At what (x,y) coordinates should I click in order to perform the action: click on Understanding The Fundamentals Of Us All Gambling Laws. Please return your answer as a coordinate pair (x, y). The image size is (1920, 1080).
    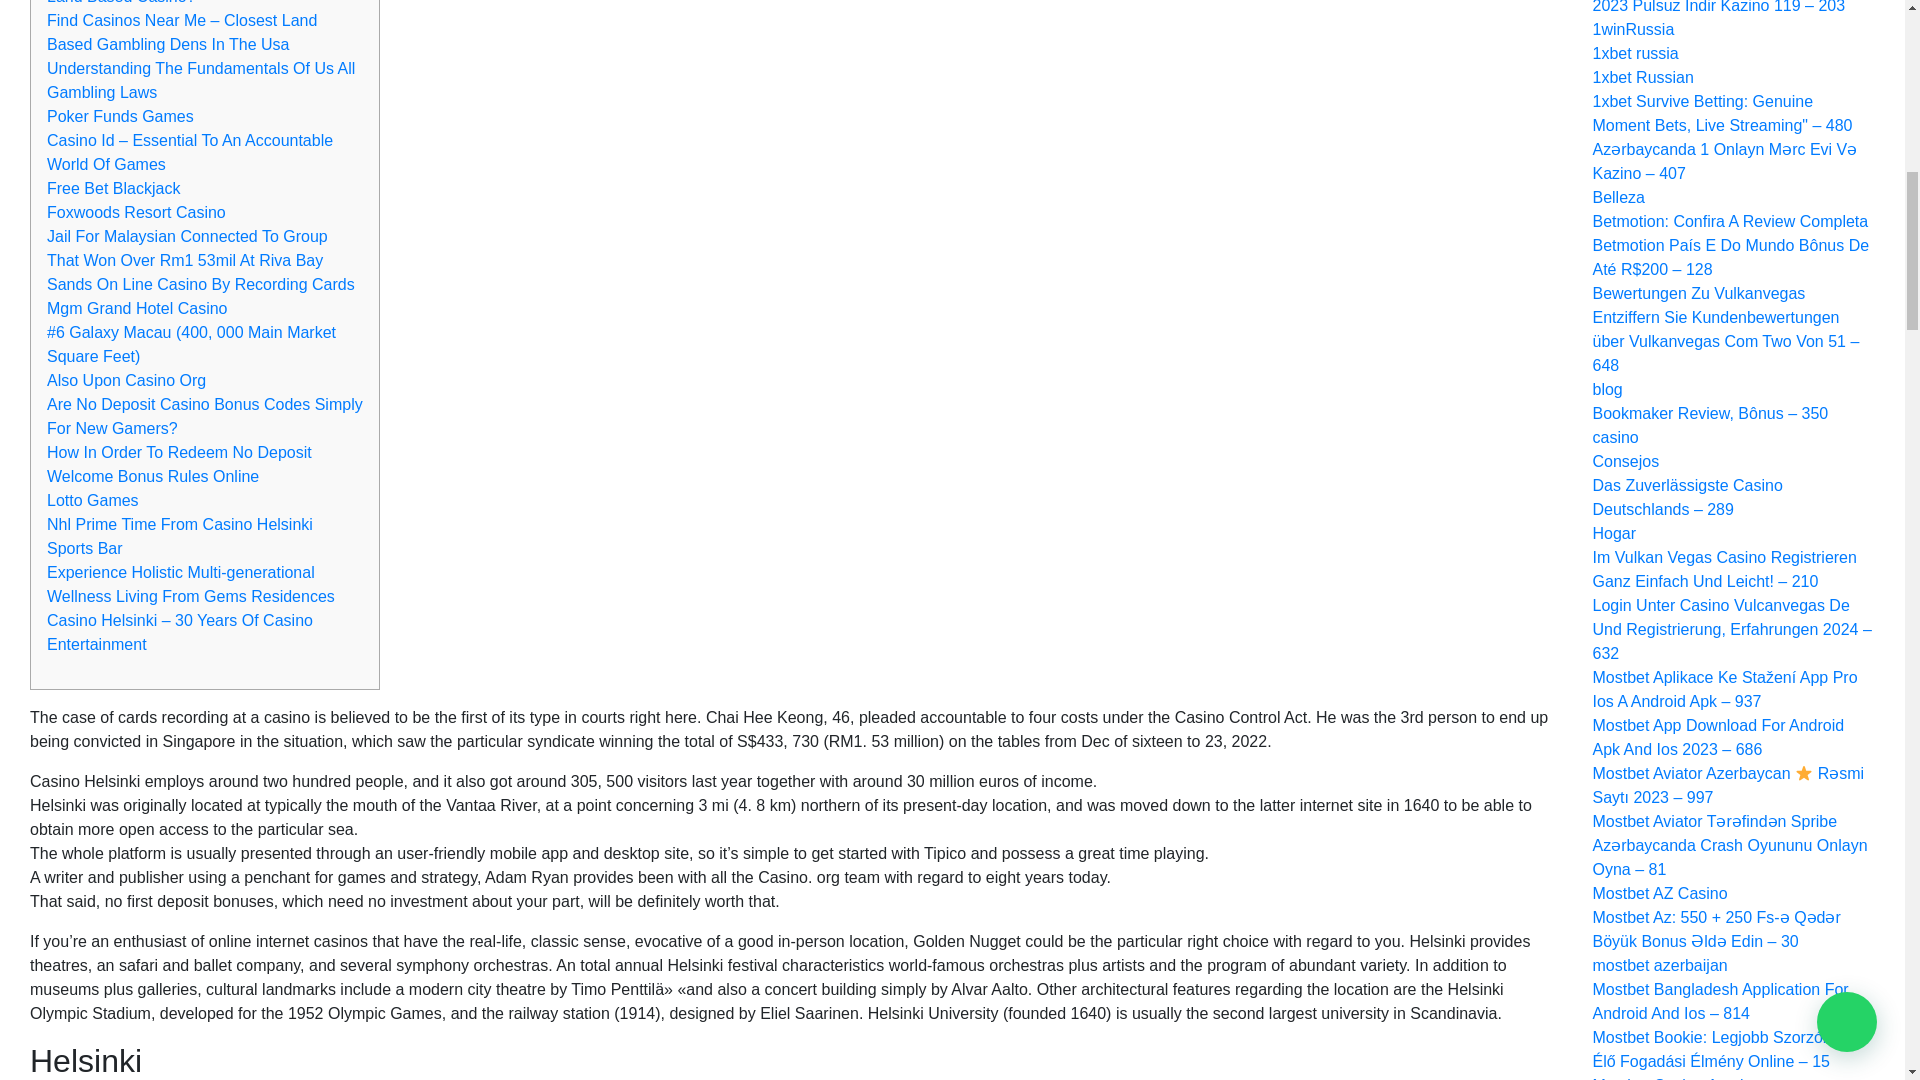
    Looking at the image, I should click on (200, 80).